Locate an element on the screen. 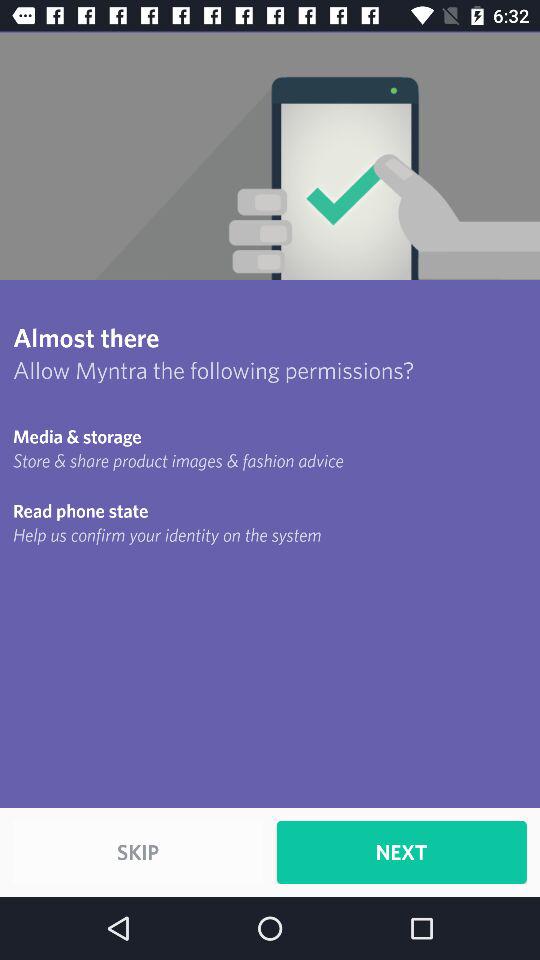 The height and width of the screenshot is (960, 540). press the next icon is located at coordinates (401, 852).